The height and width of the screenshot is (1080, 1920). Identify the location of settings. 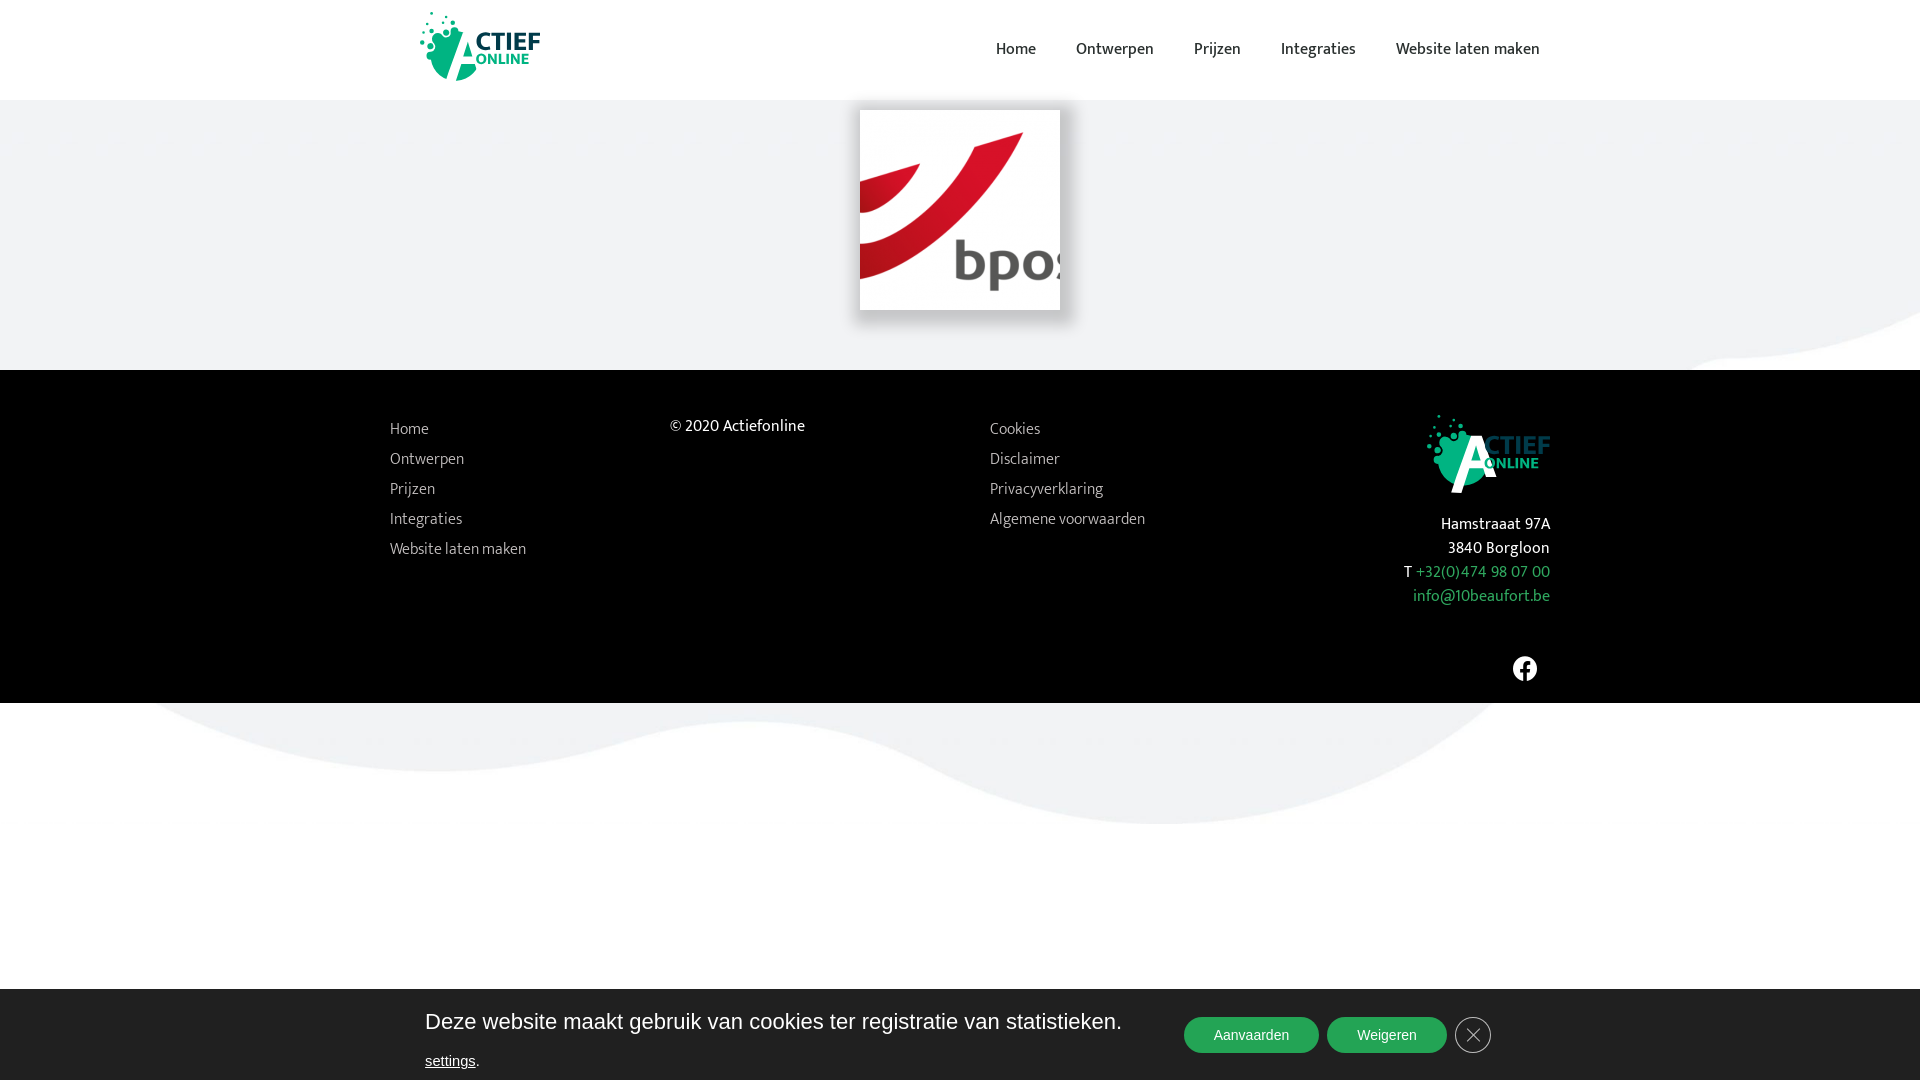
(450, 1061).